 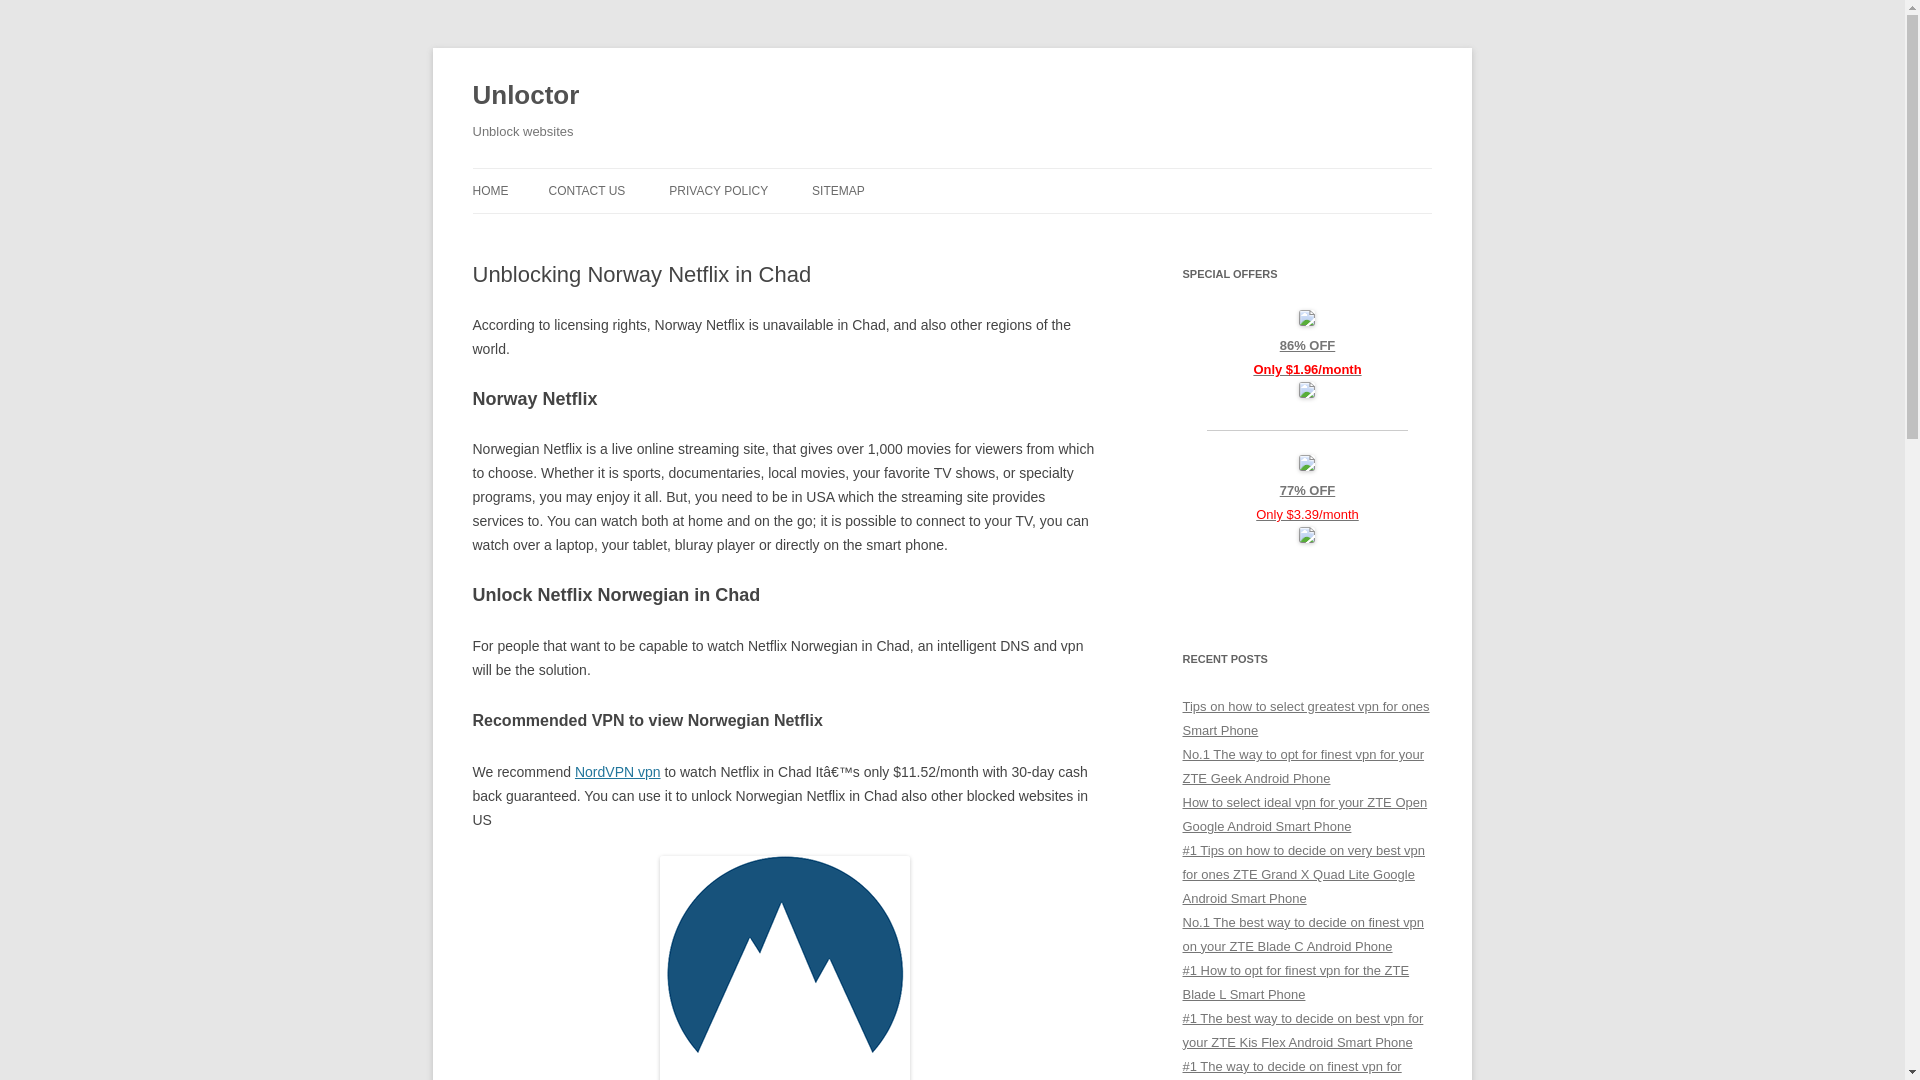 I want to click on Tips on how to select greatest vpn for ones Smart Phone, so click(x=1305, y=718).